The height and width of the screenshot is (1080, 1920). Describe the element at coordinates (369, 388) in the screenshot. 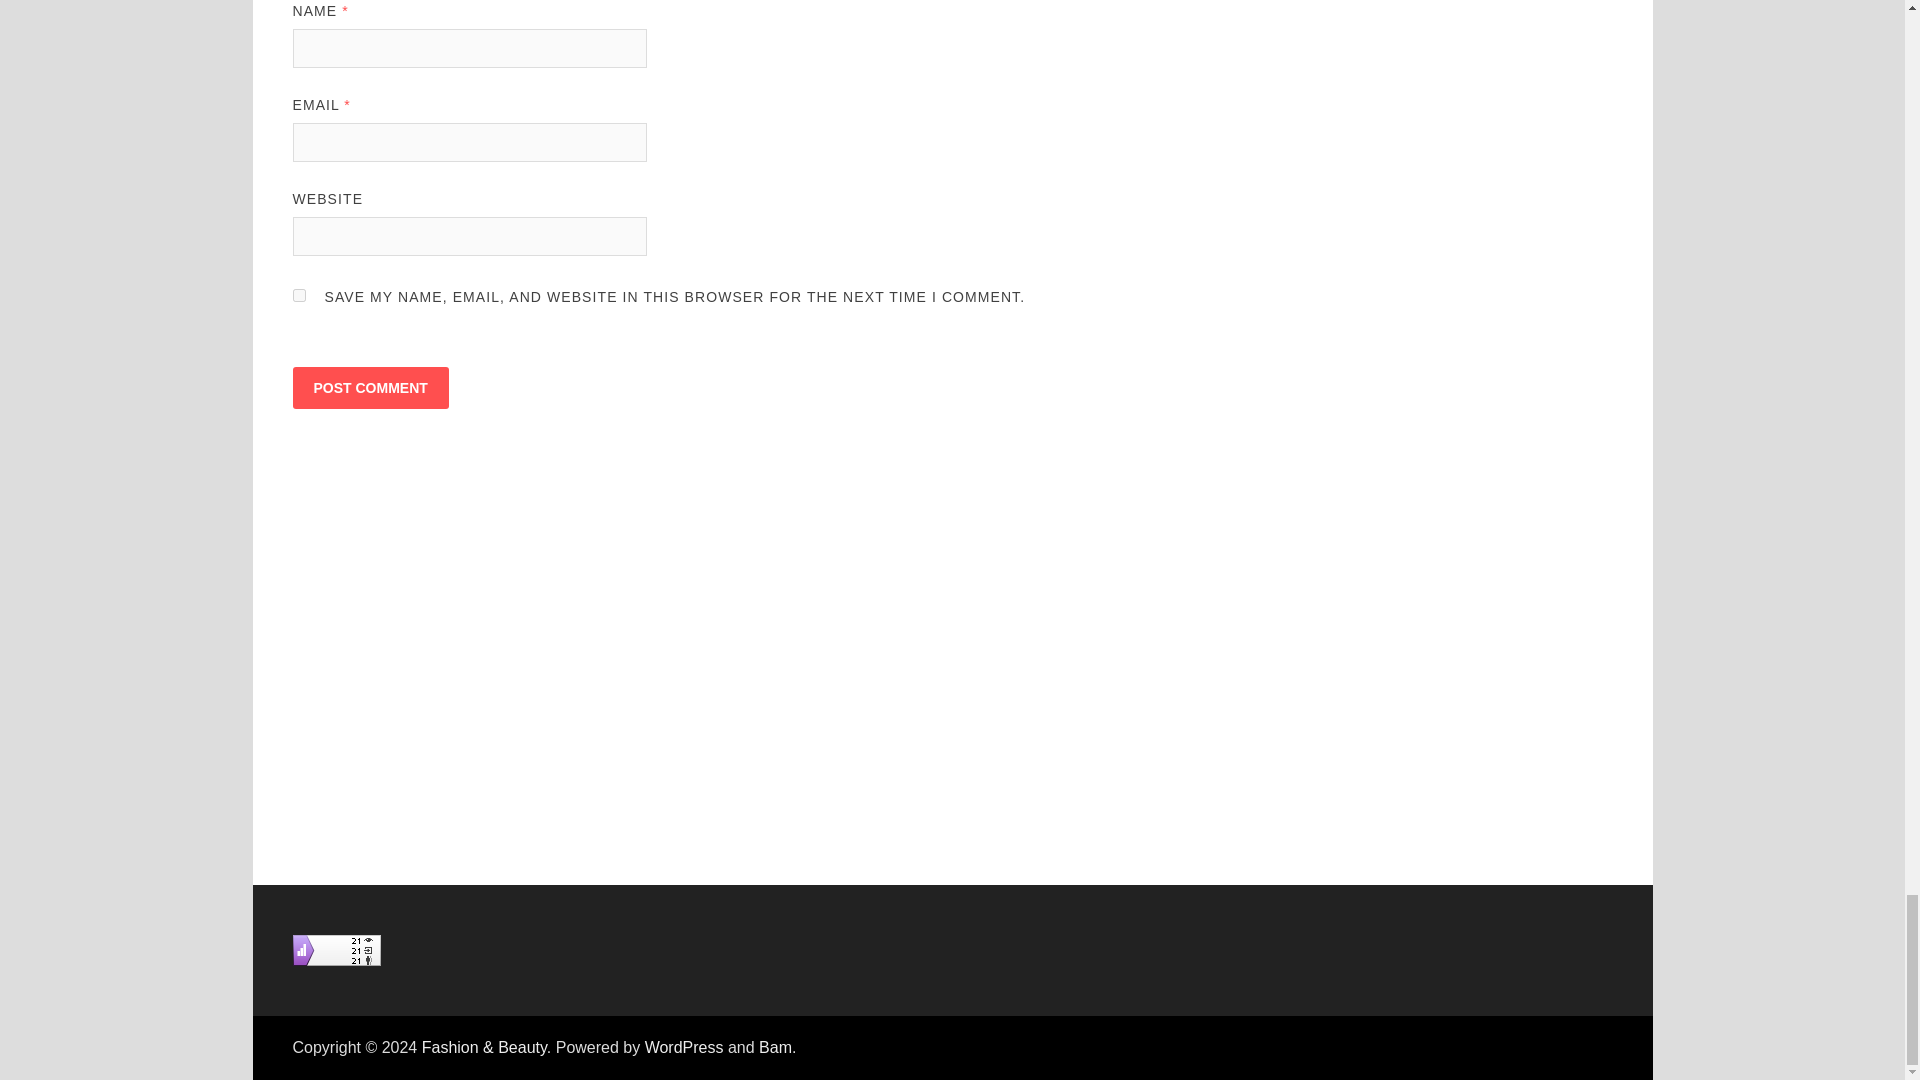

I see `Post Comment` at that location.